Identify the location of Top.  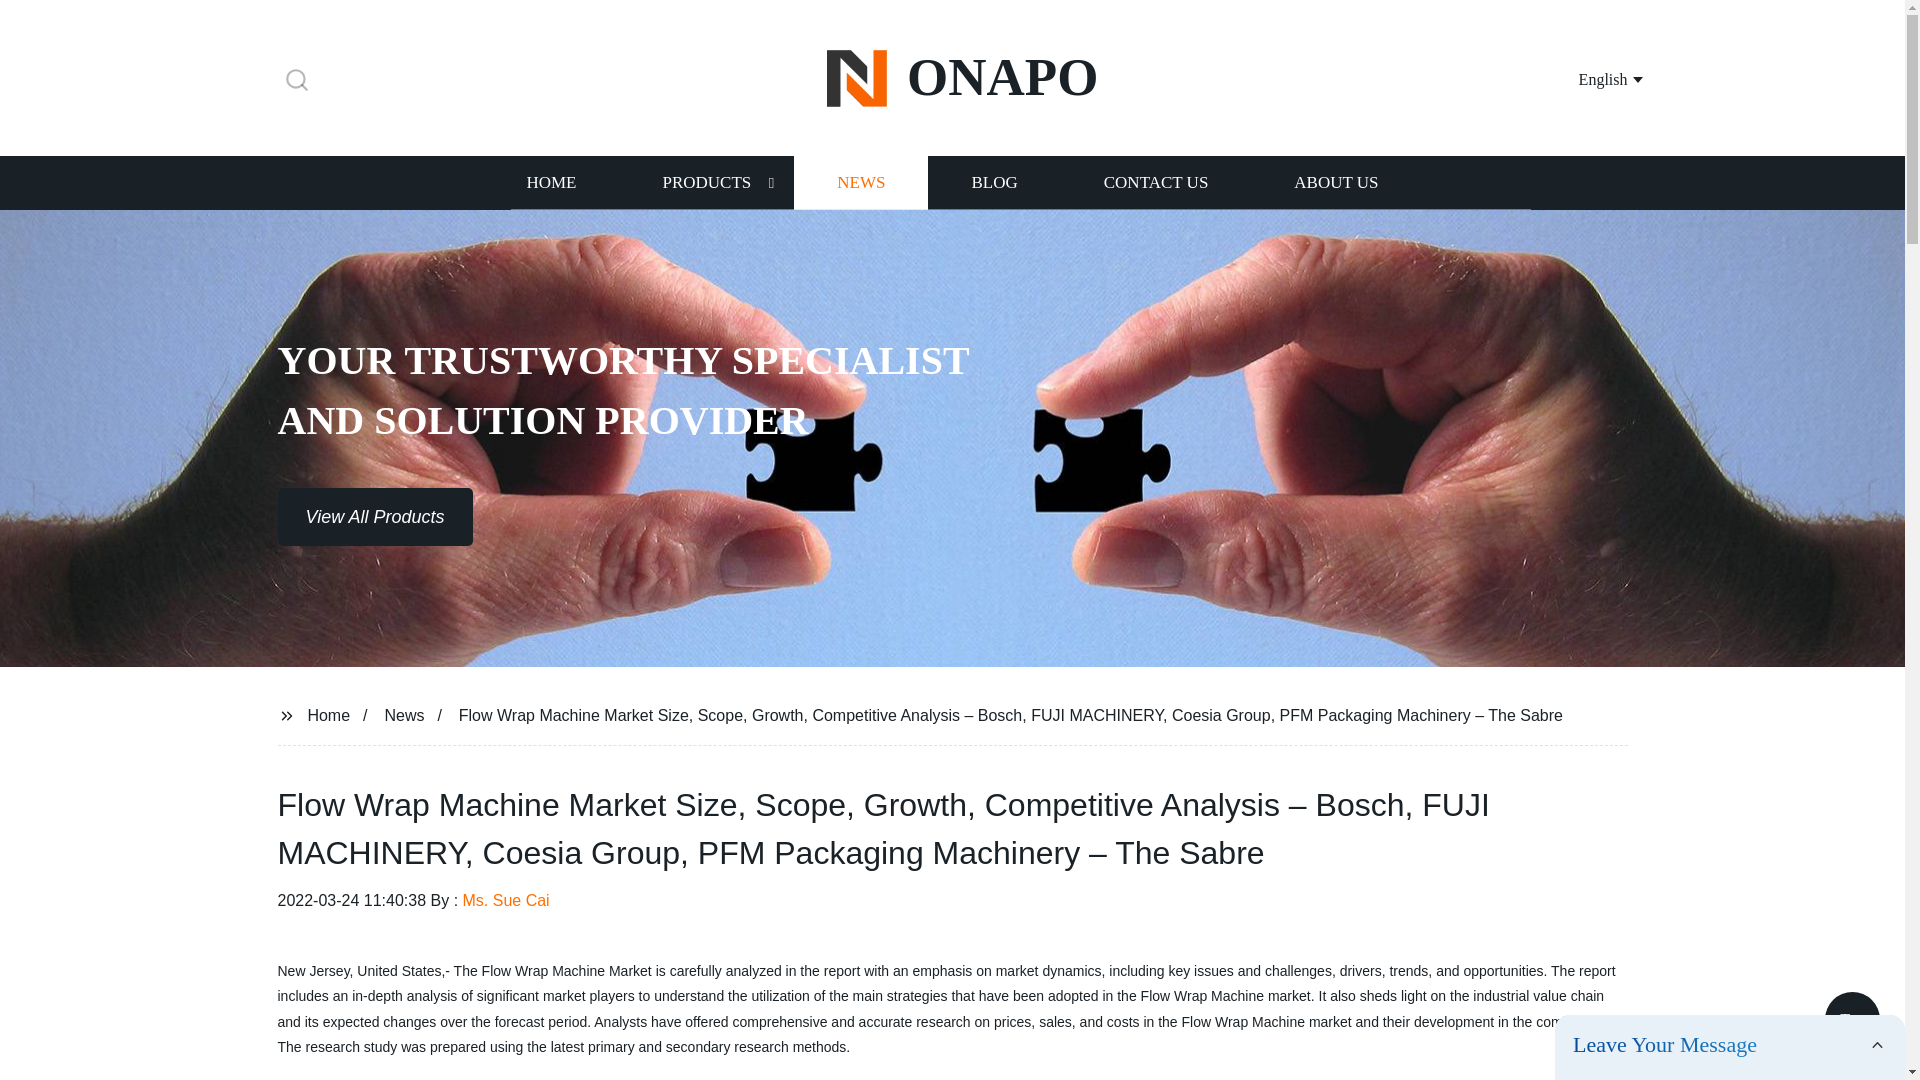
(1852, 1020).